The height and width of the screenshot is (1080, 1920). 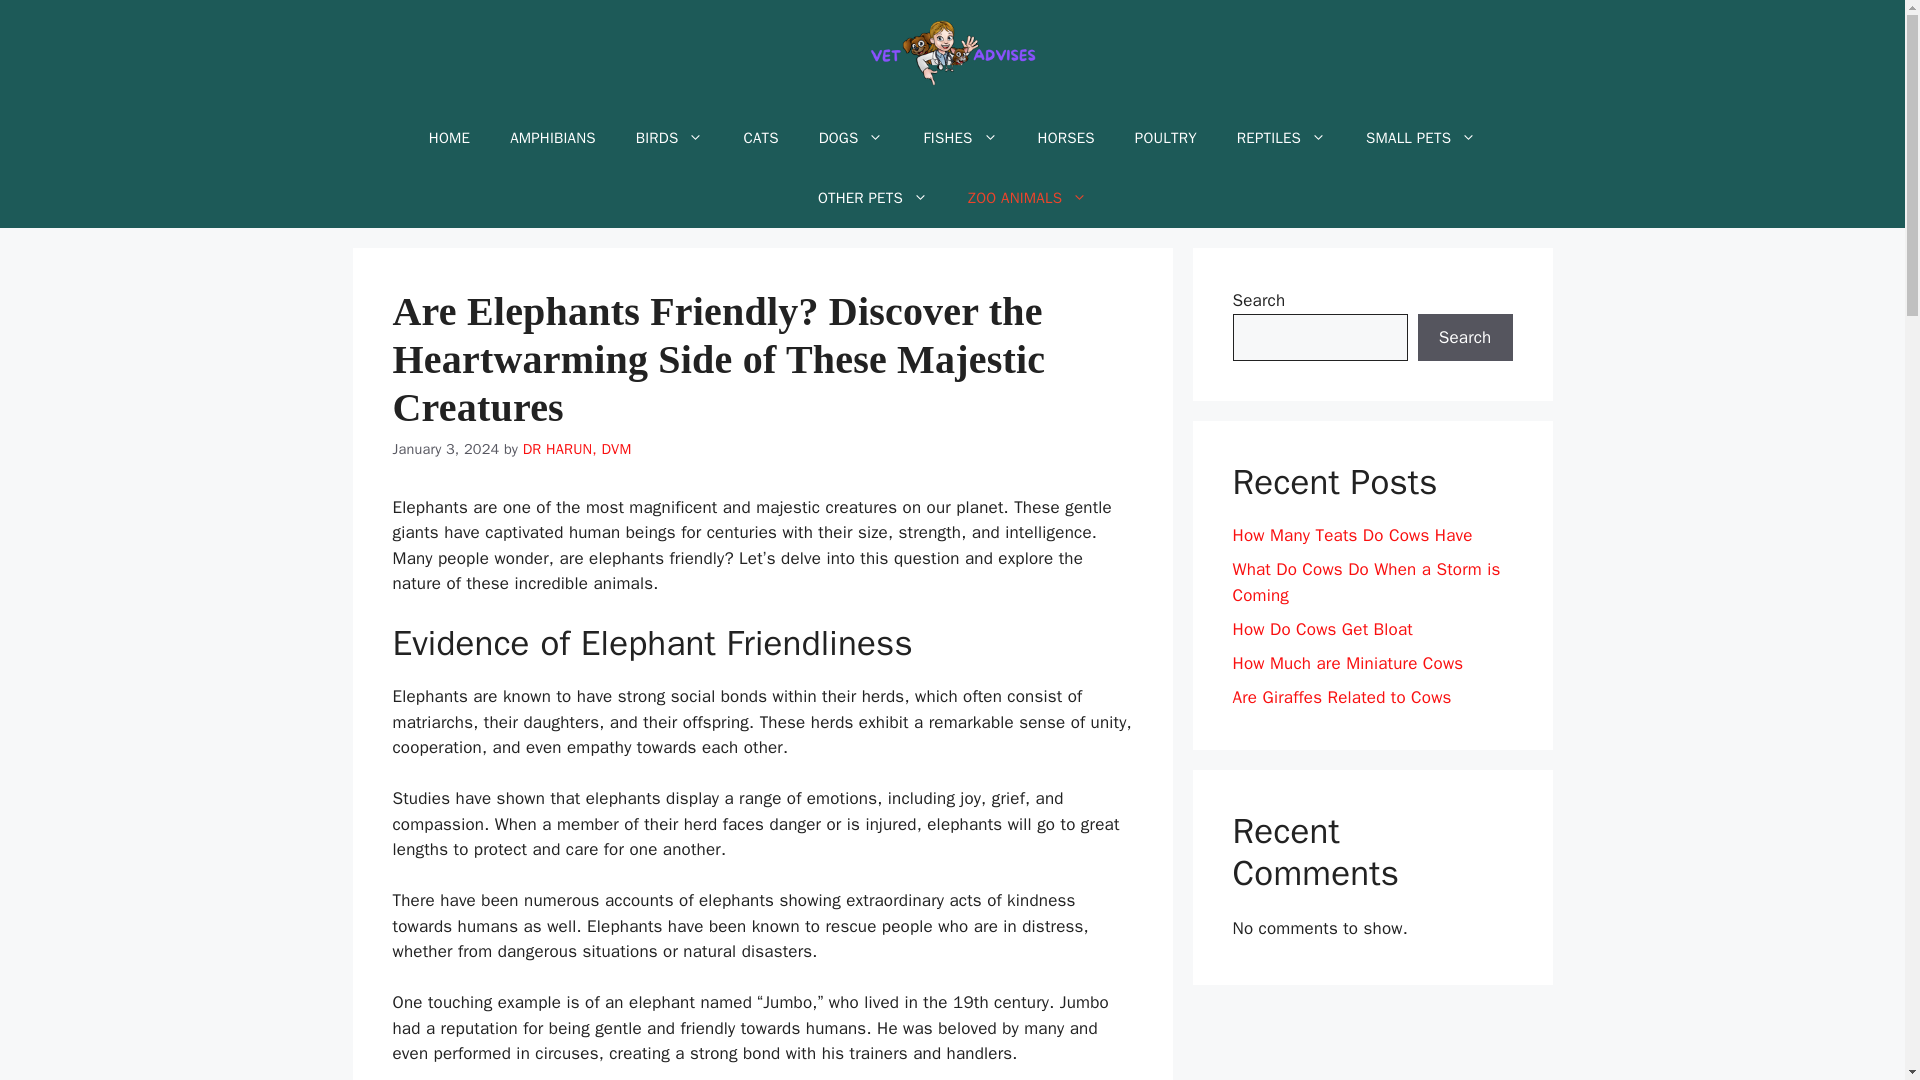 What do you see at coordinates (670, 138) in the screenshot?
I see `BIRDS` at bounding box center [670, 138].